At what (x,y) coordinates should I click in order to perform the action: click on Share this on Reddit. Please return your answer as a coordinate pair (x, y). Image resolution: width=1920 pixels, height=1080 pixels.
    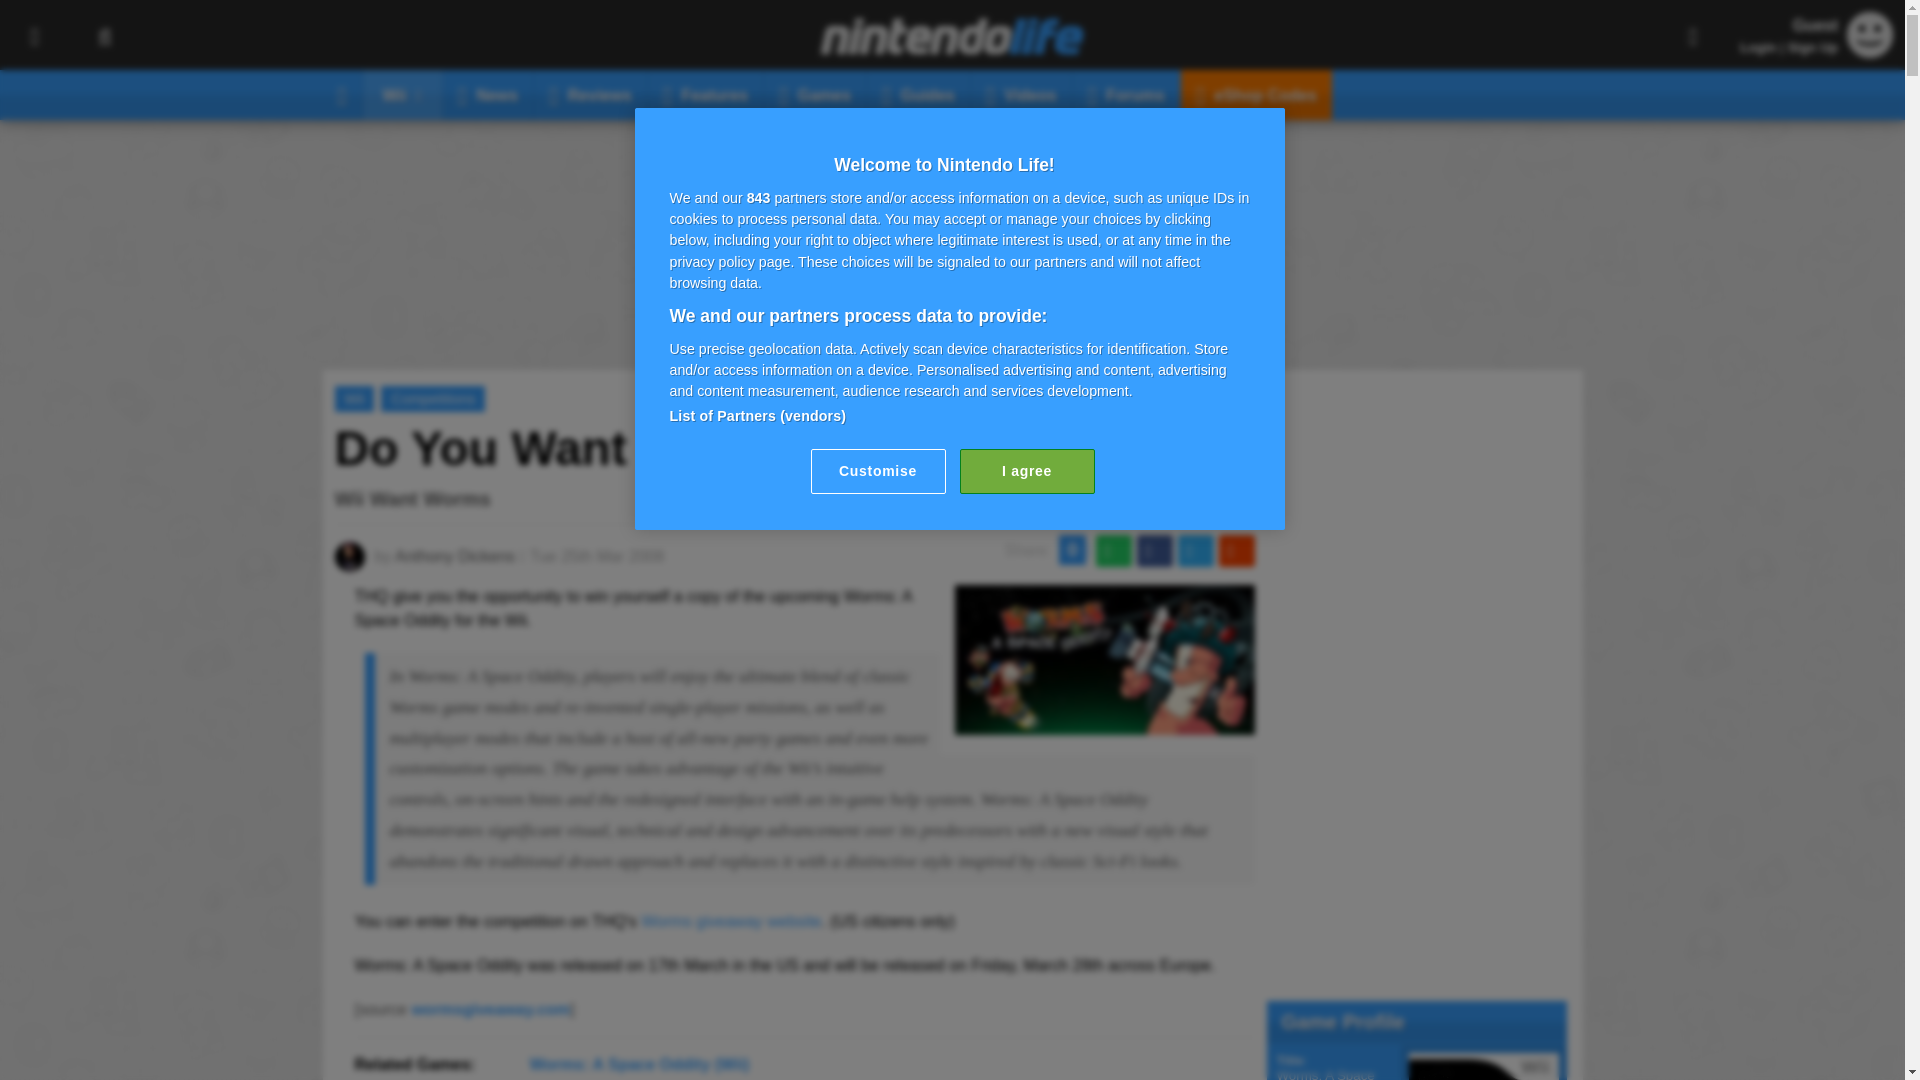
    Looking at the image, I should click on (1235, 550).